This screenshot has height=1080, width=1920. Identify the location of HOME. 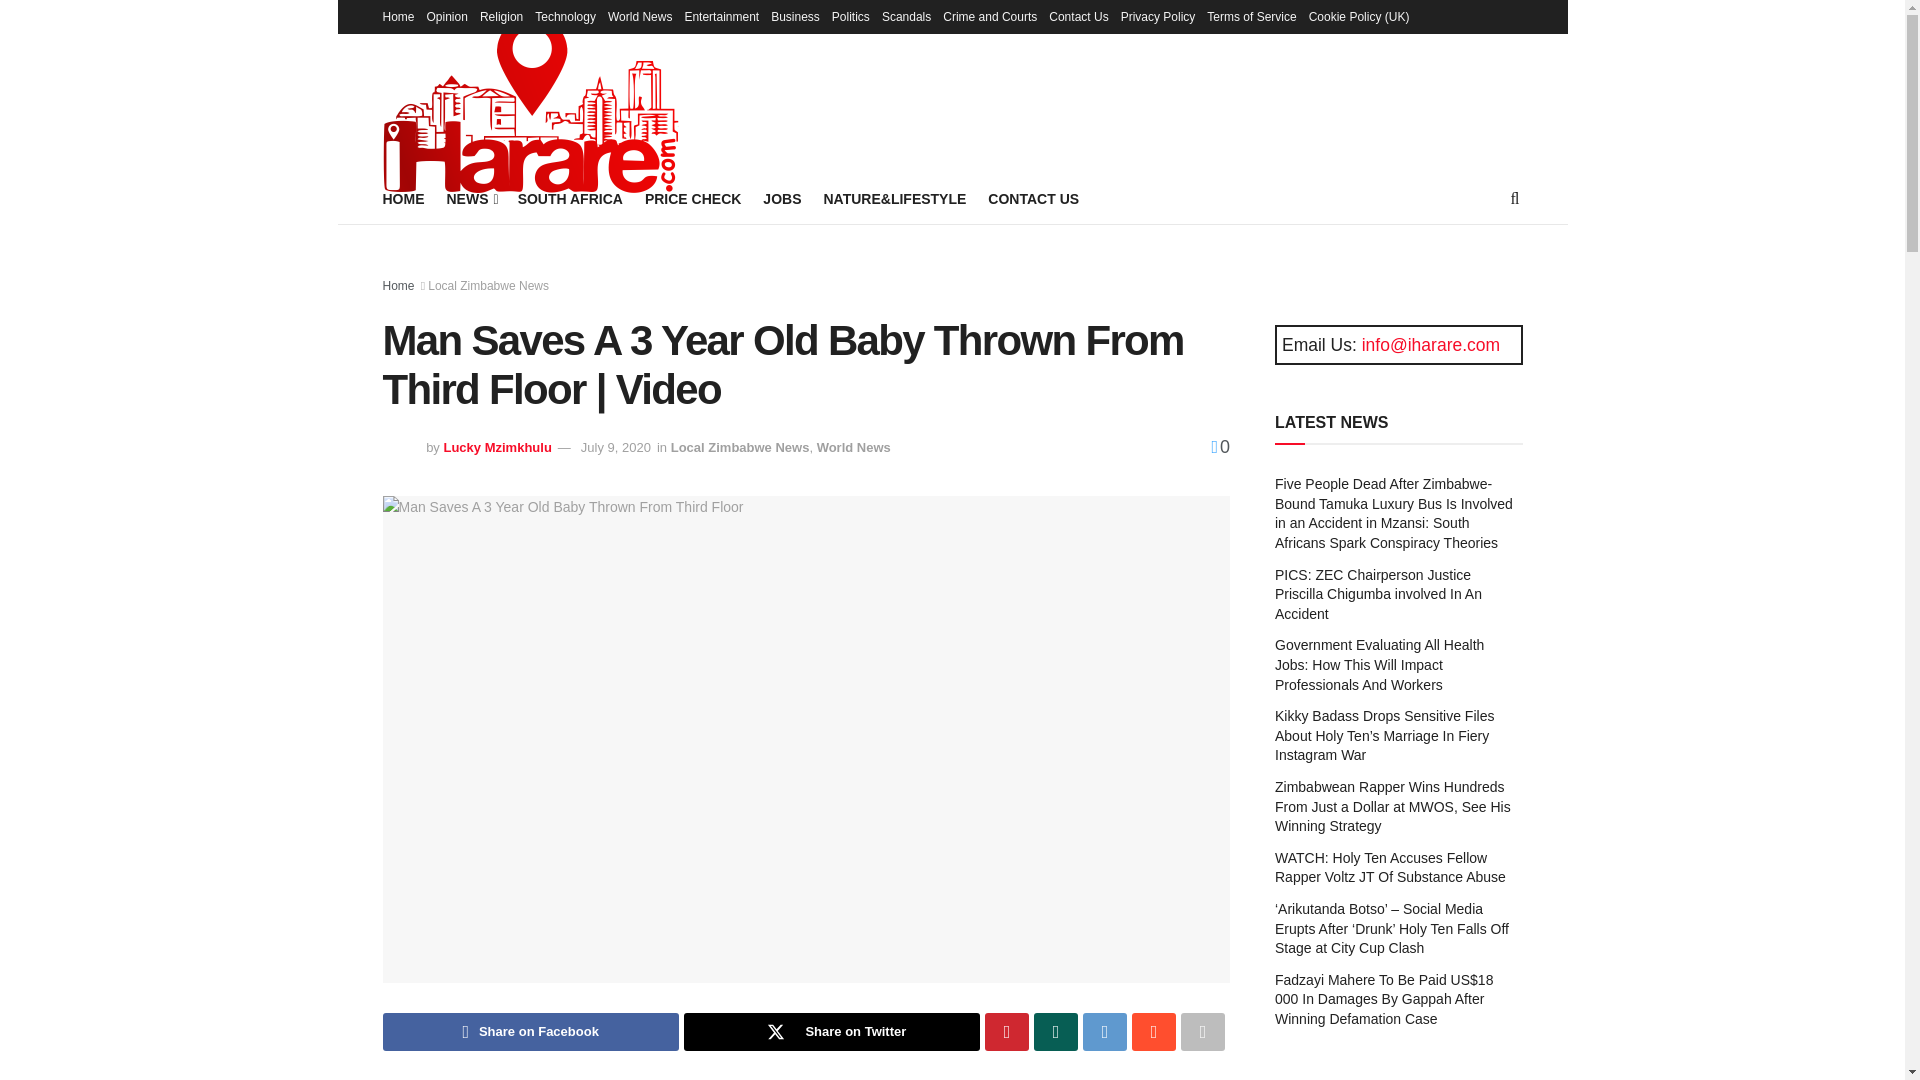
(403, 198).